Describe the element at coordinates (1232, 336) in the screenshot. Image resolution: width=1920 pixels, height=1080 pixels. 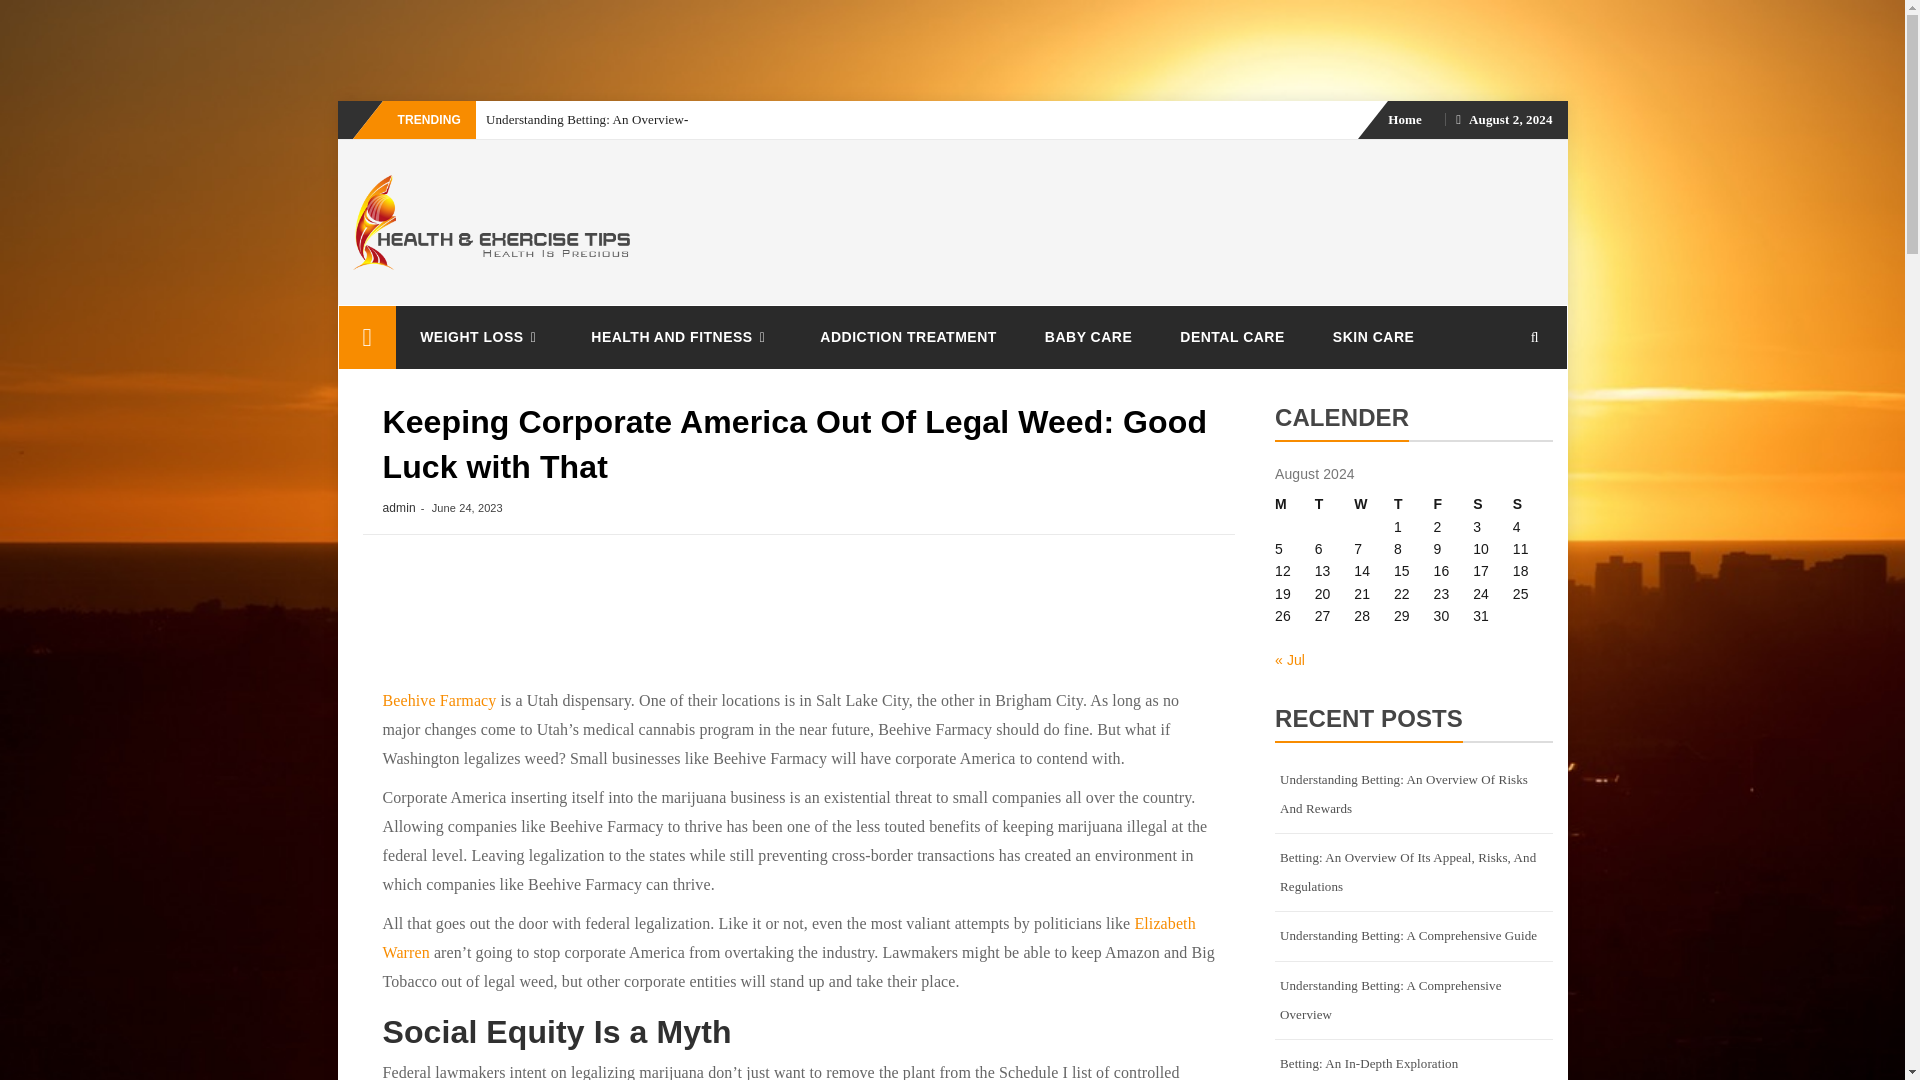
I see `DENTAL CARE` at that location.